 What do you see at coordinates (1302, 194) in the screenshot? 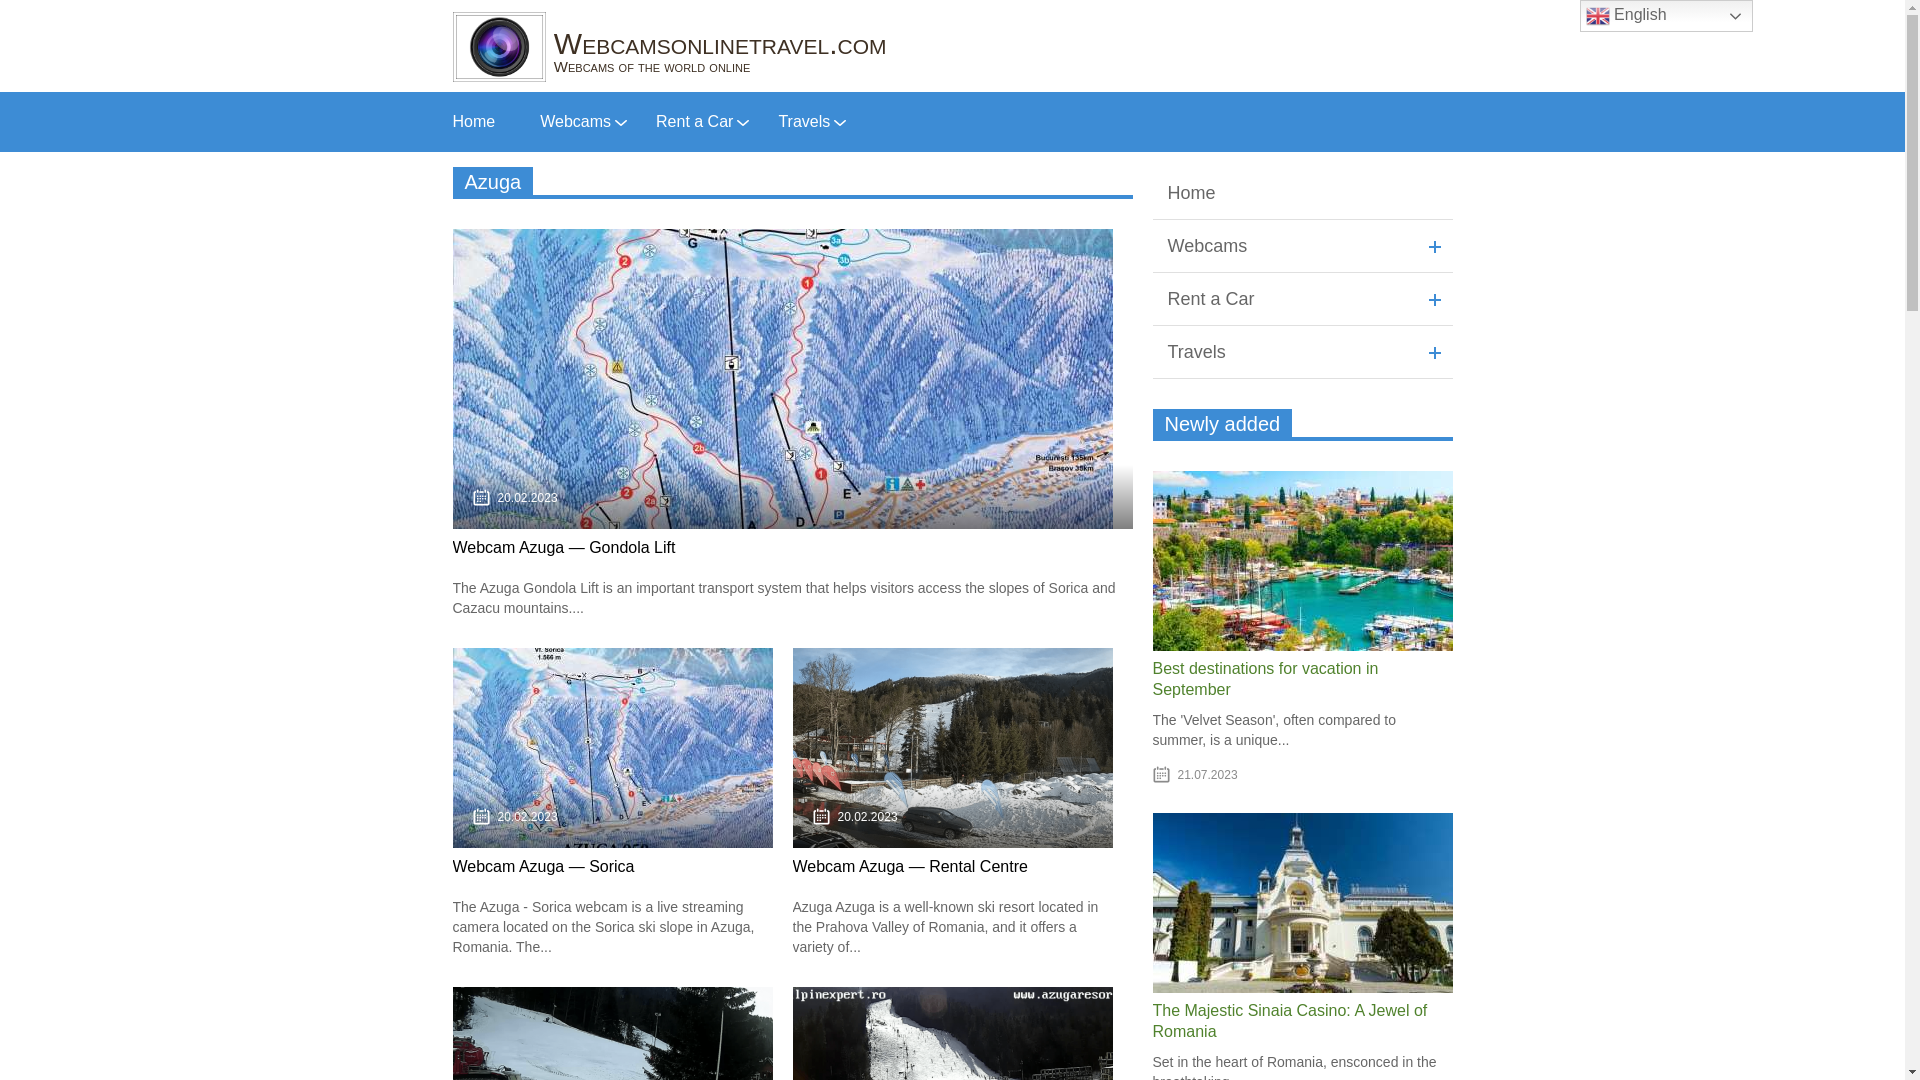
I see `Home` at bounding box center [1302, 194].